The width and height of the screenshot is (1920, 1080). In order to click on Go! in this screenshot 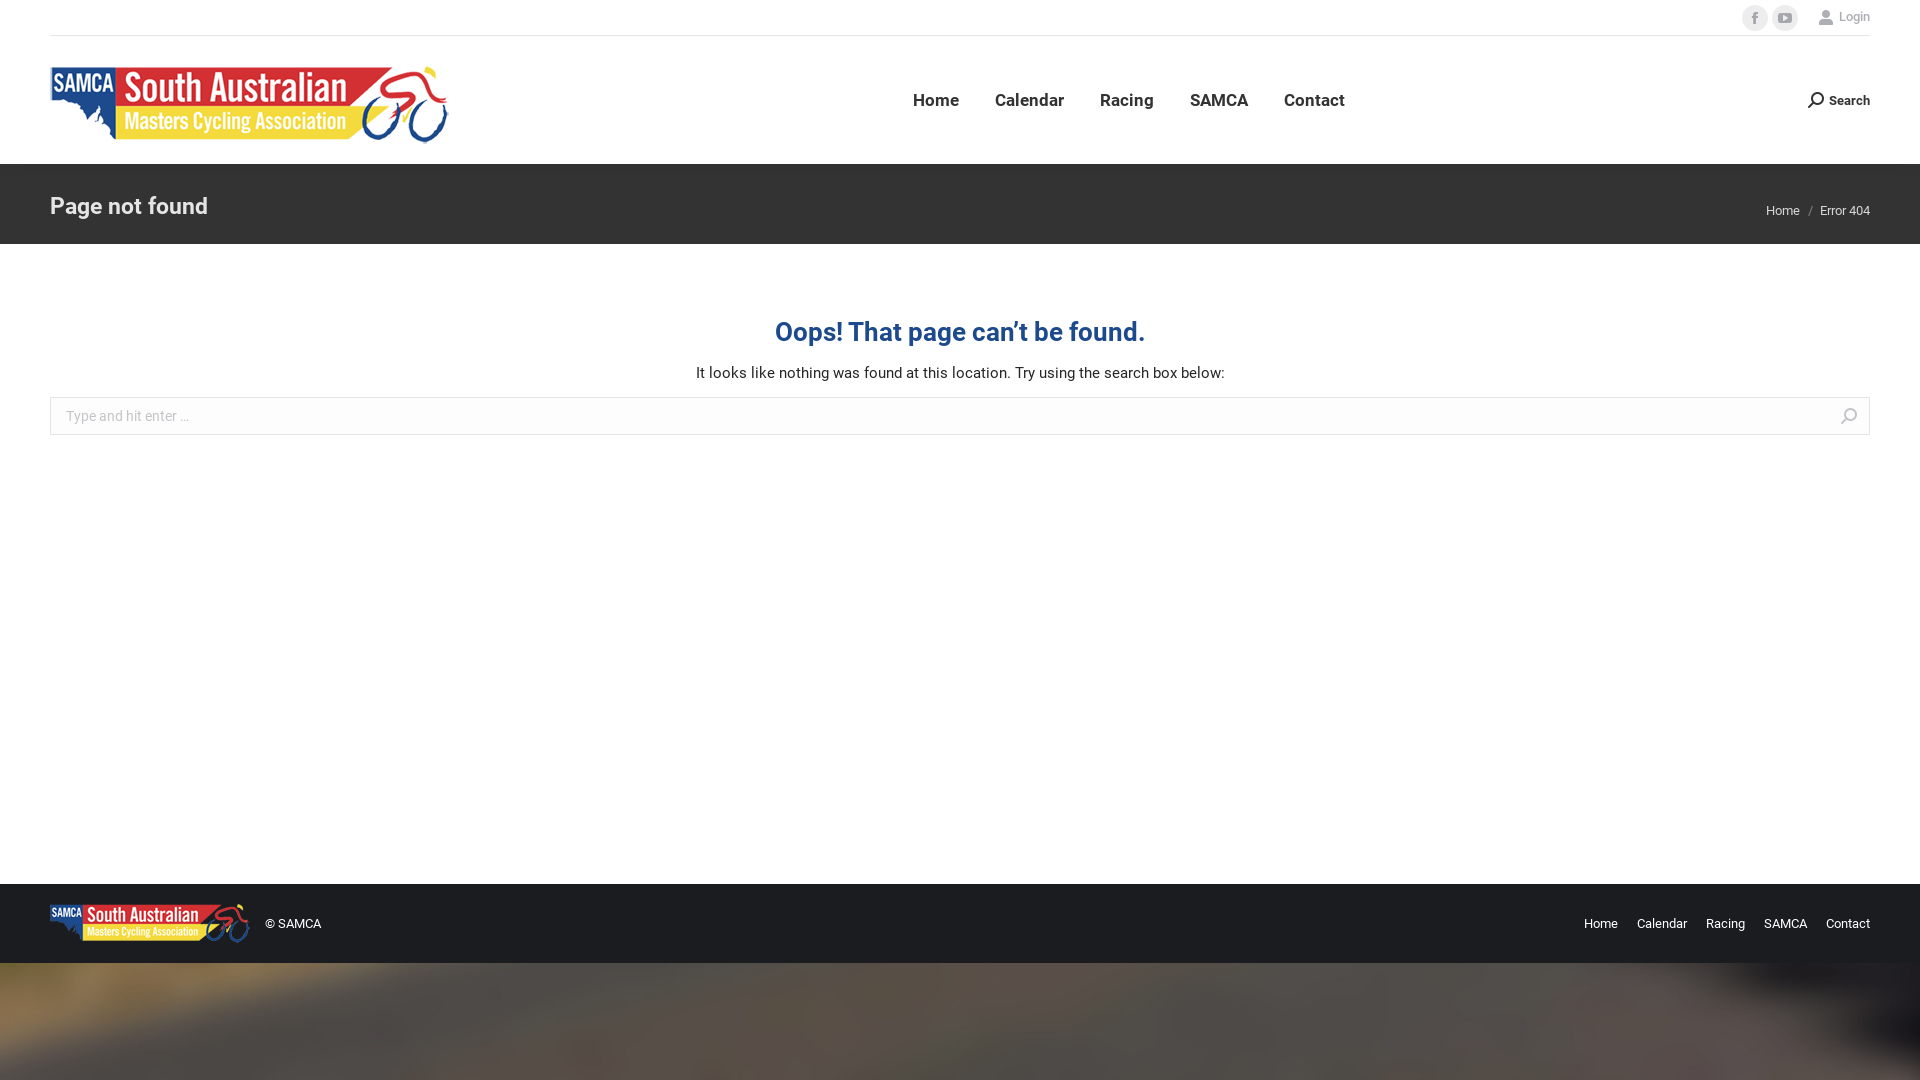, I will do `click(31, 21)`.